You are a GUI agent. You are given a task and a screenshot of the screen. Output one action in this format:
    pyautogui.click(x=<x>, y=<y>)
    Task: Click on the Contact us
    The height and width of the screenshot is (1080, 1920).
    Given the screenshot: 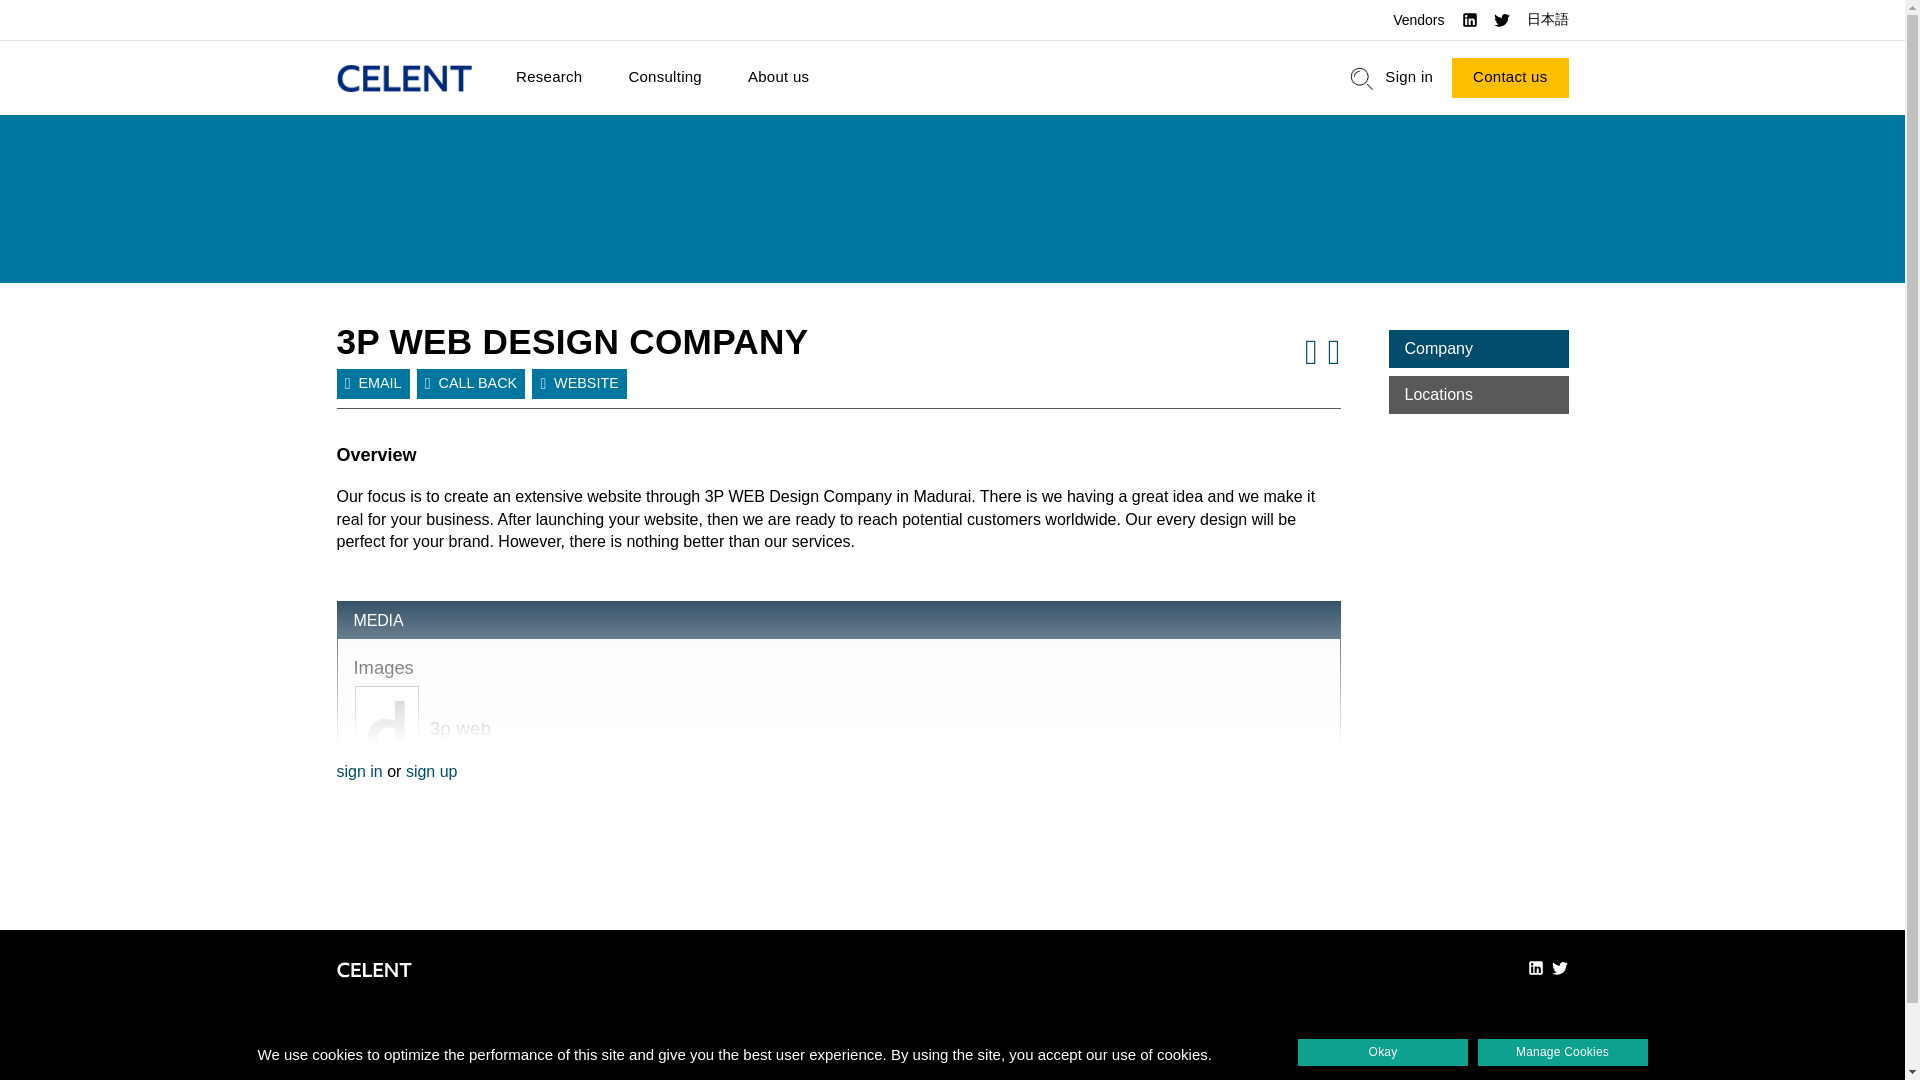 What is the action you would take?
    pyautogui.click(x=1510, y=78)
    